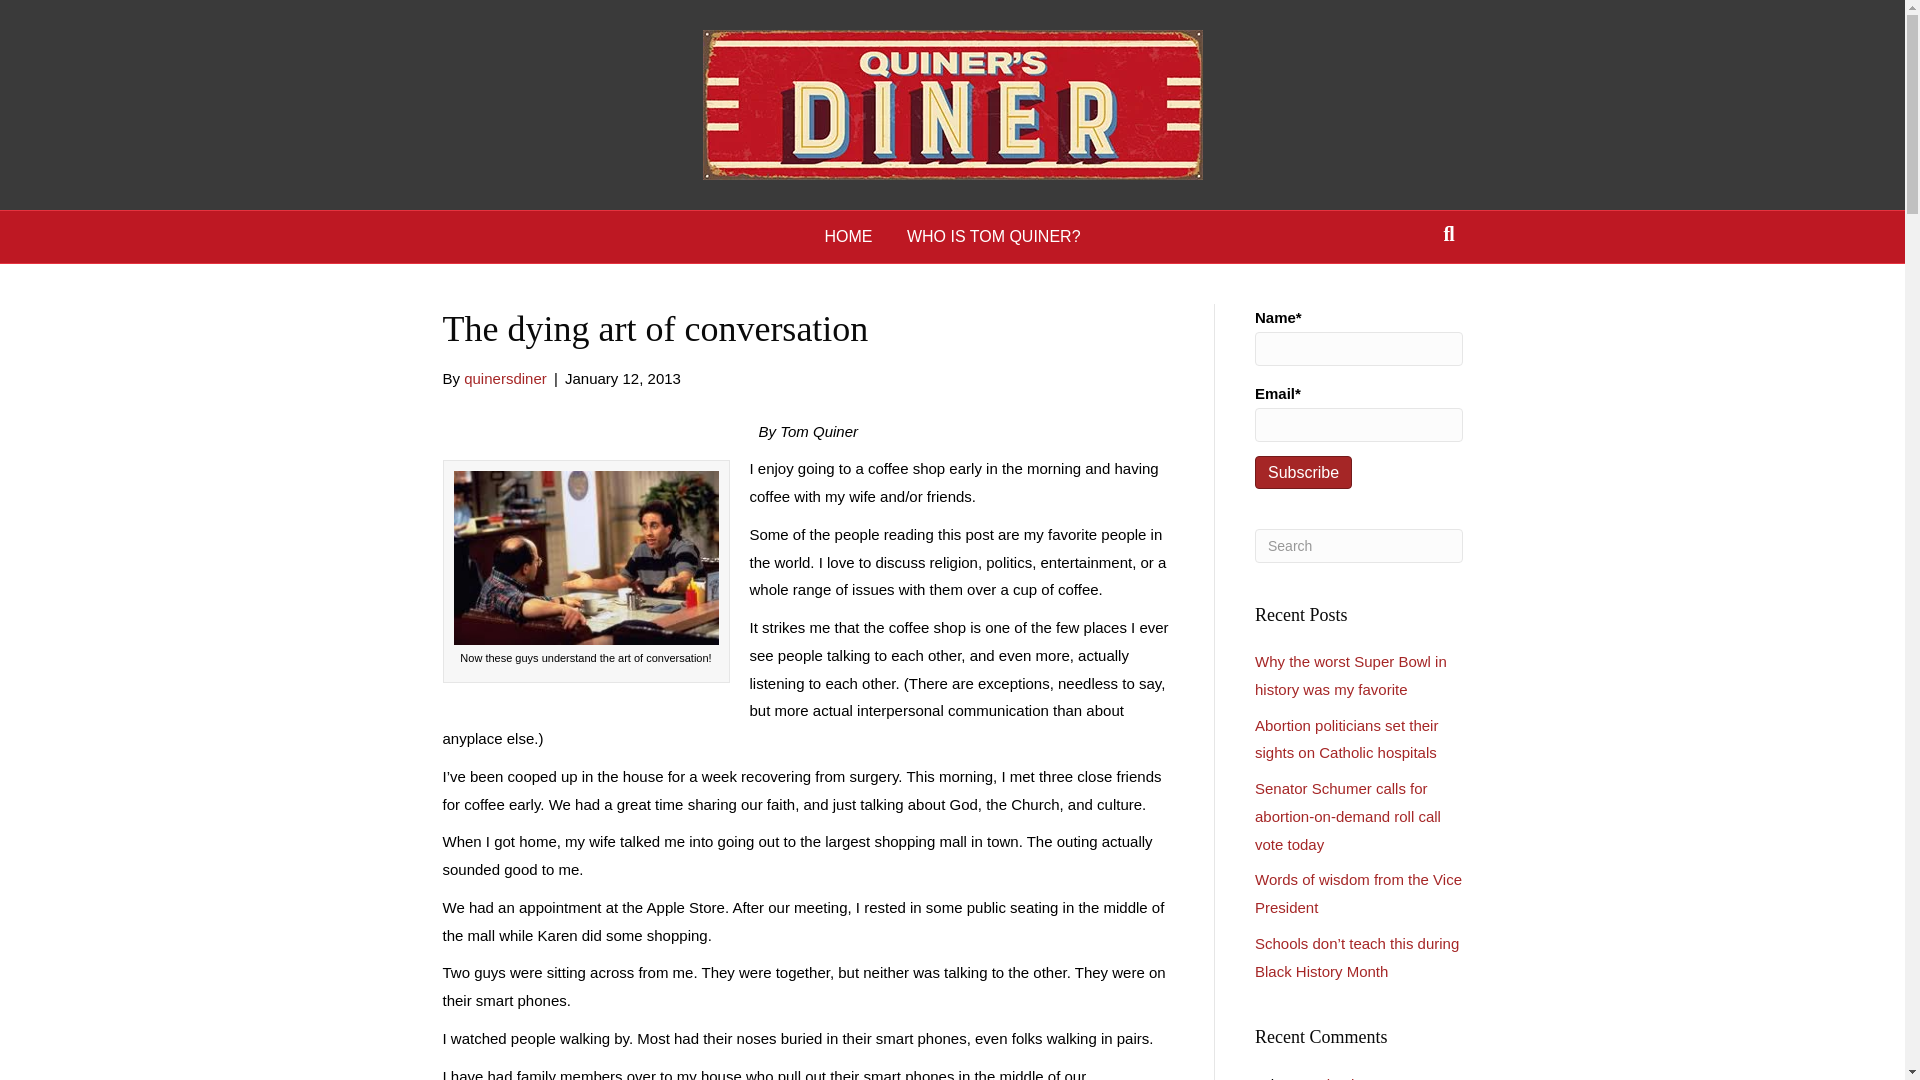 This screenshot has height=1080, width=1920. Describe the element at coordinates (994, 236) in the screenshot. I see `WHO IS TOM QUINER?` at that location.